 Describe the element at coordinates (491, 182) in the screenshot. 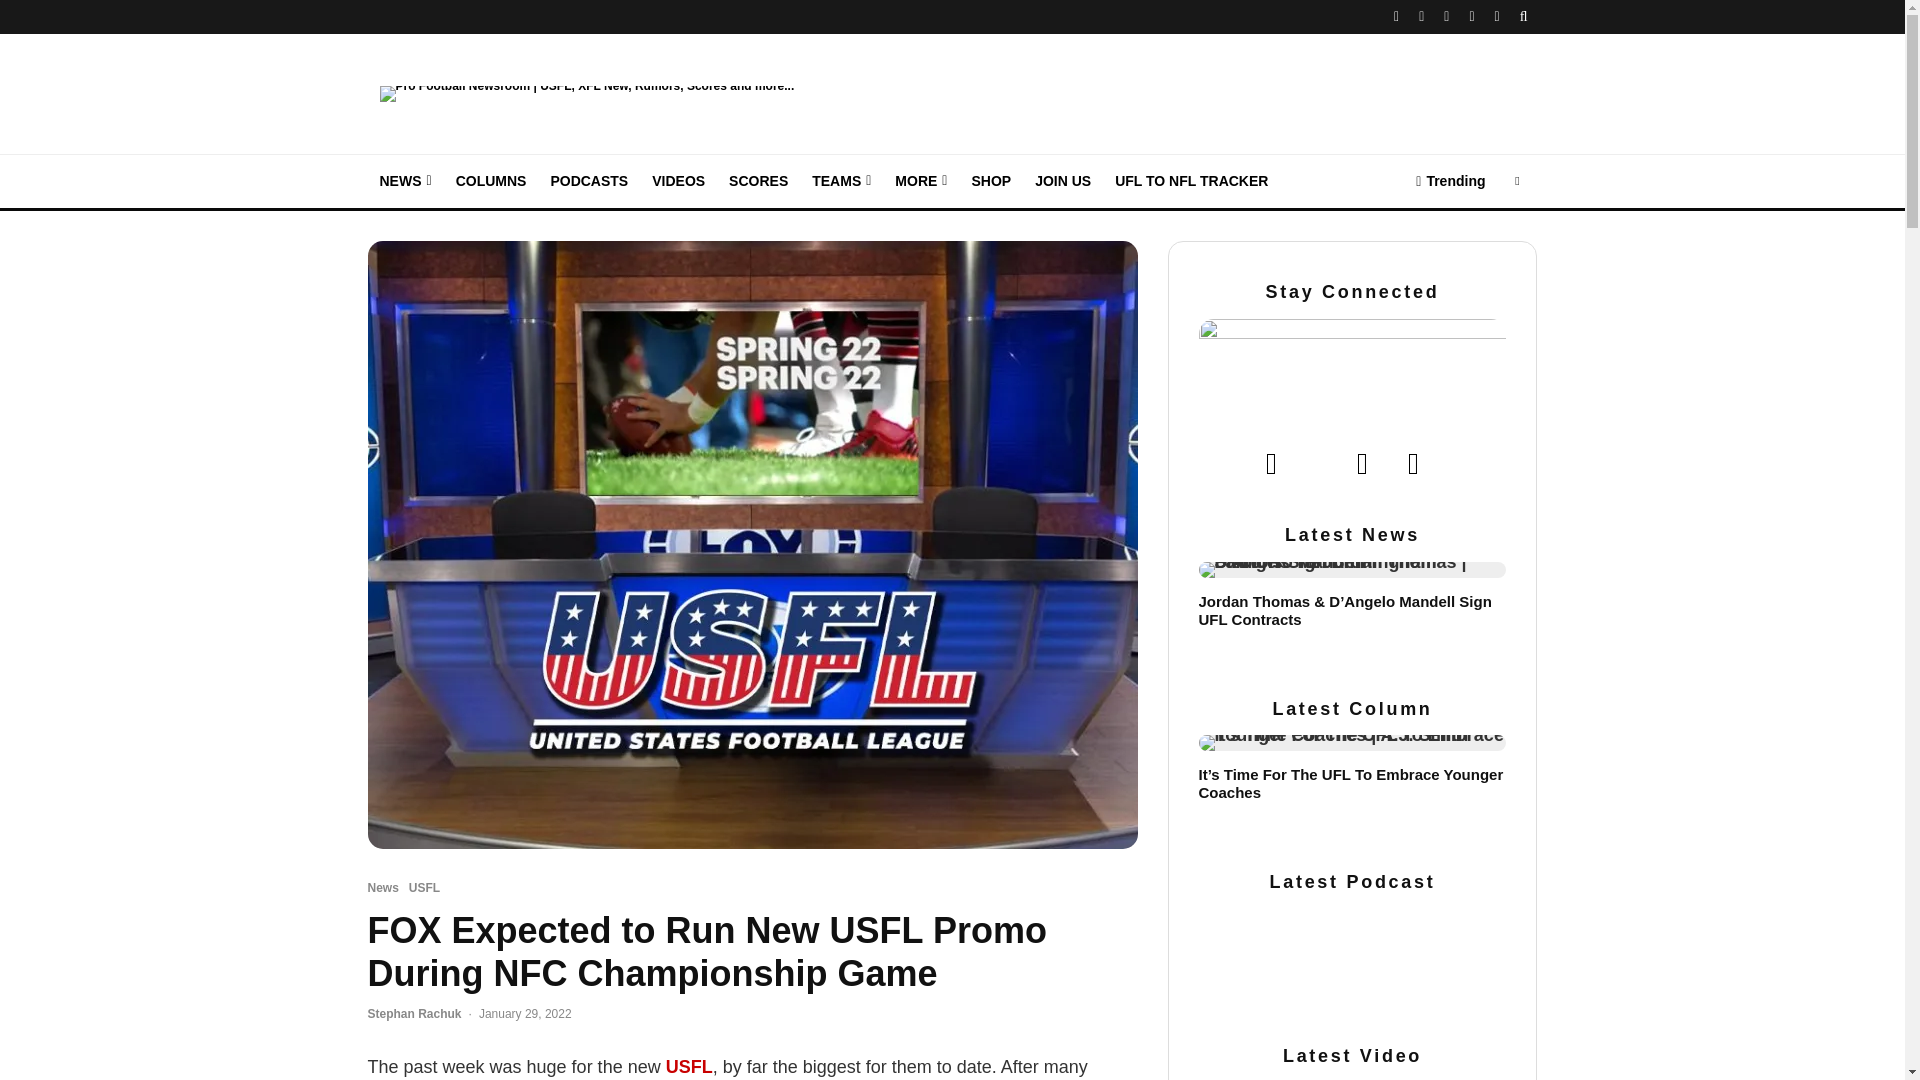

I see `COLUMNS` at that location.